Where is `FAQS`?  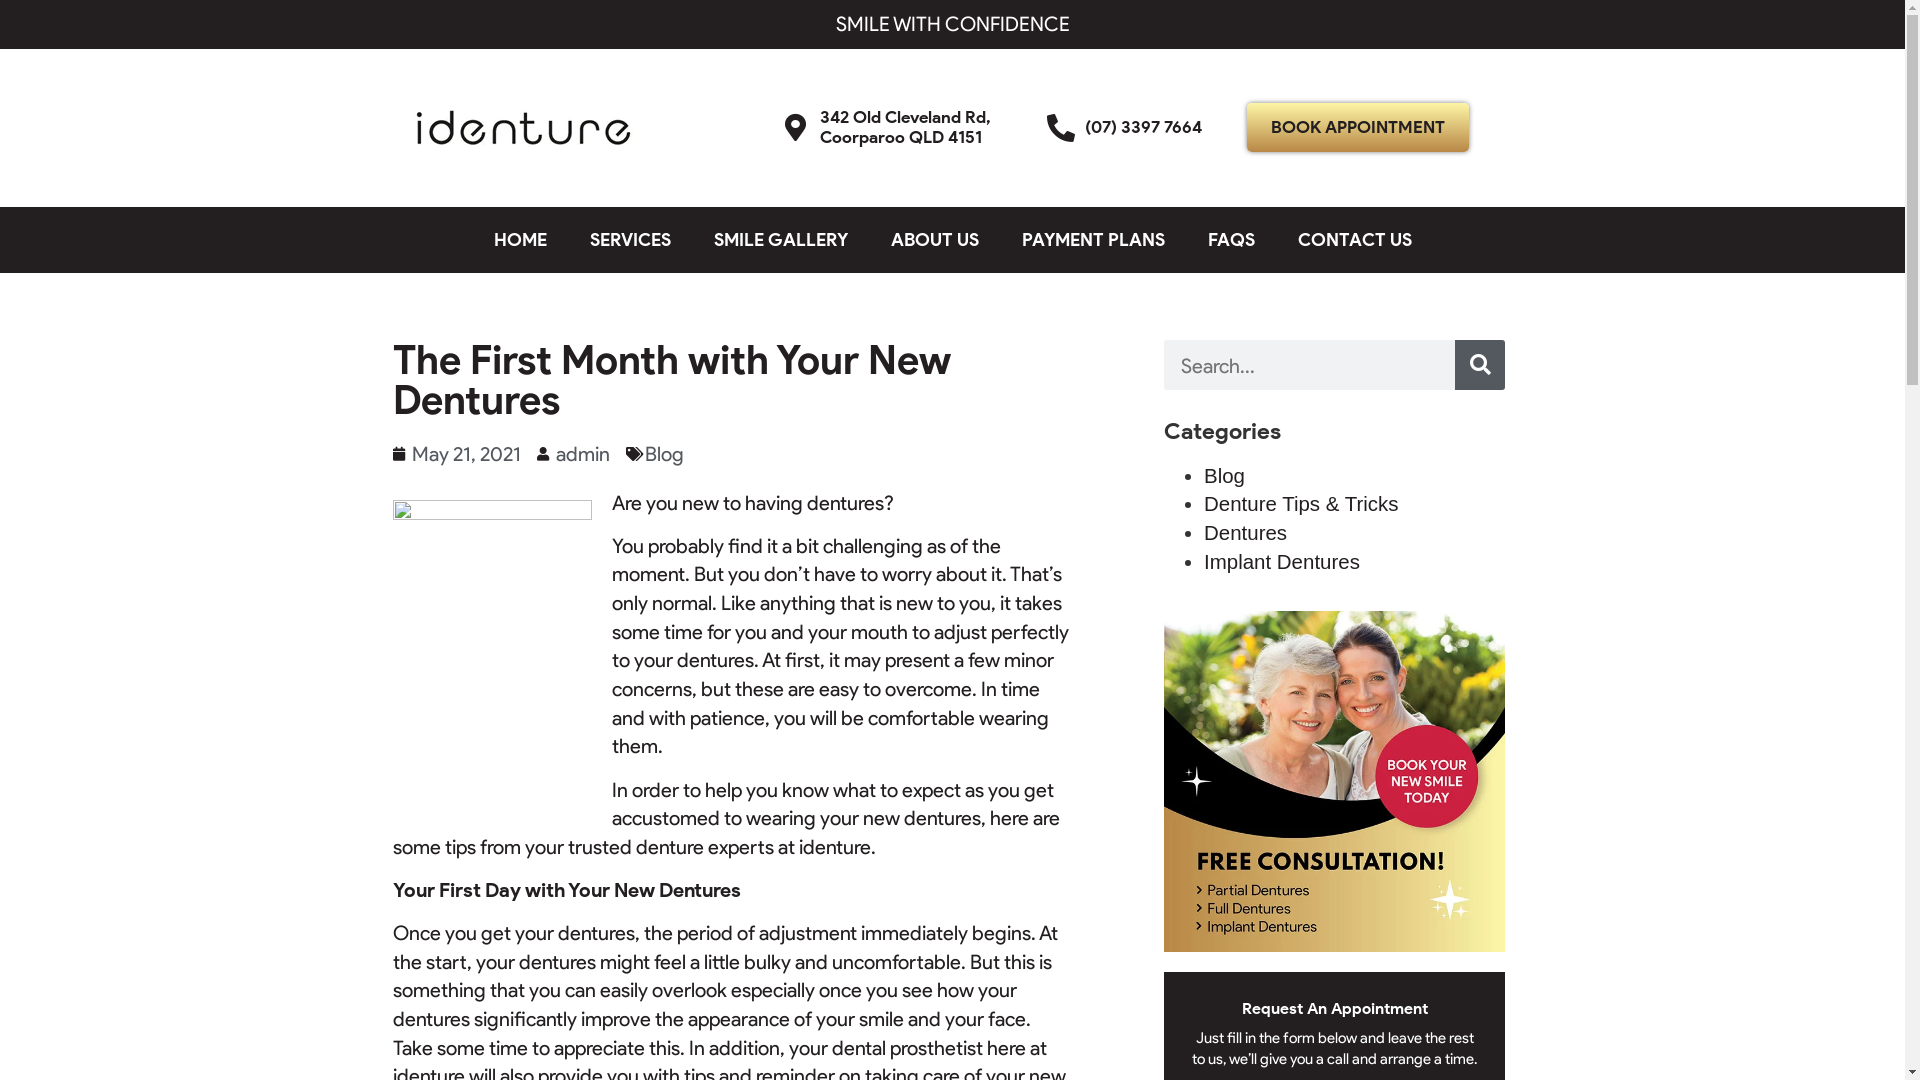
FAQS is located at coordinates (1232, 240).